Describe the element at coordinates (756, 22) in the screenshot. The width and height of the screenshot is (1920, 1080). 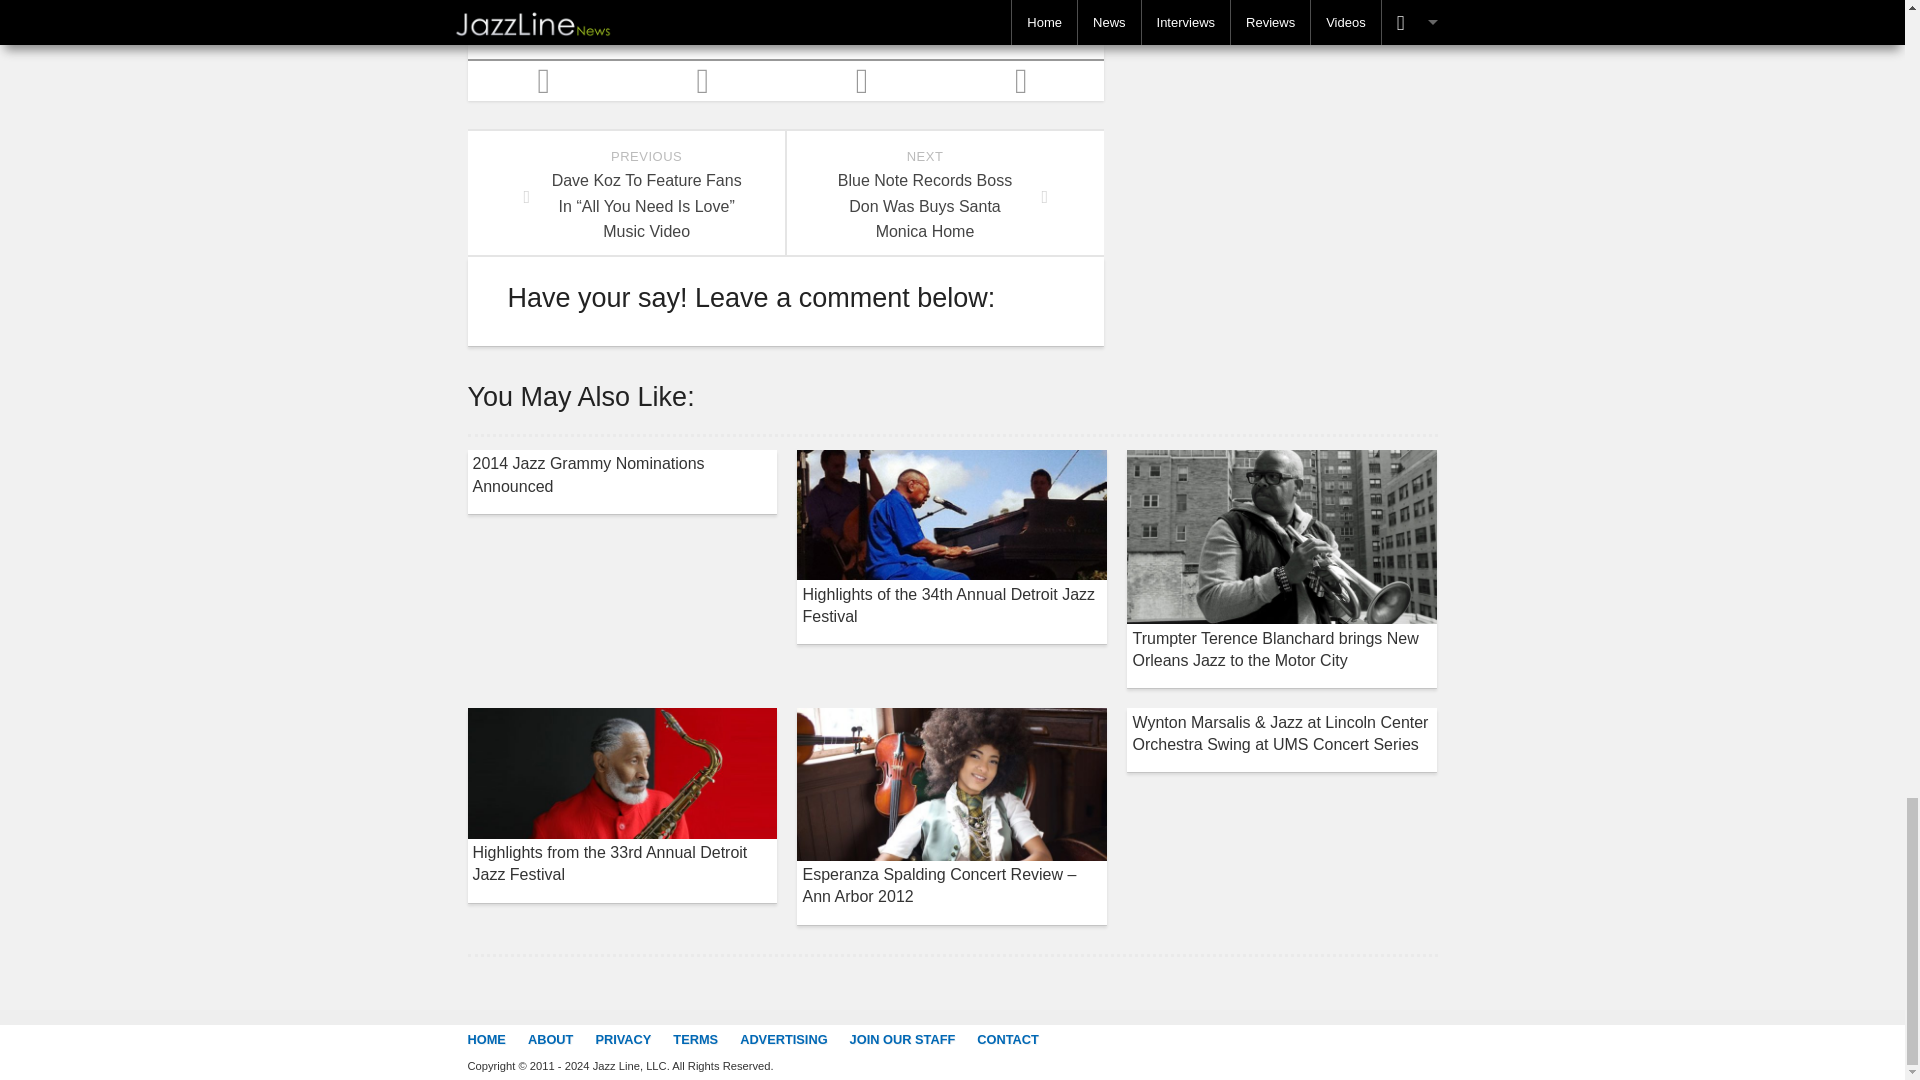
I see `Gerald Clayton` at that location.